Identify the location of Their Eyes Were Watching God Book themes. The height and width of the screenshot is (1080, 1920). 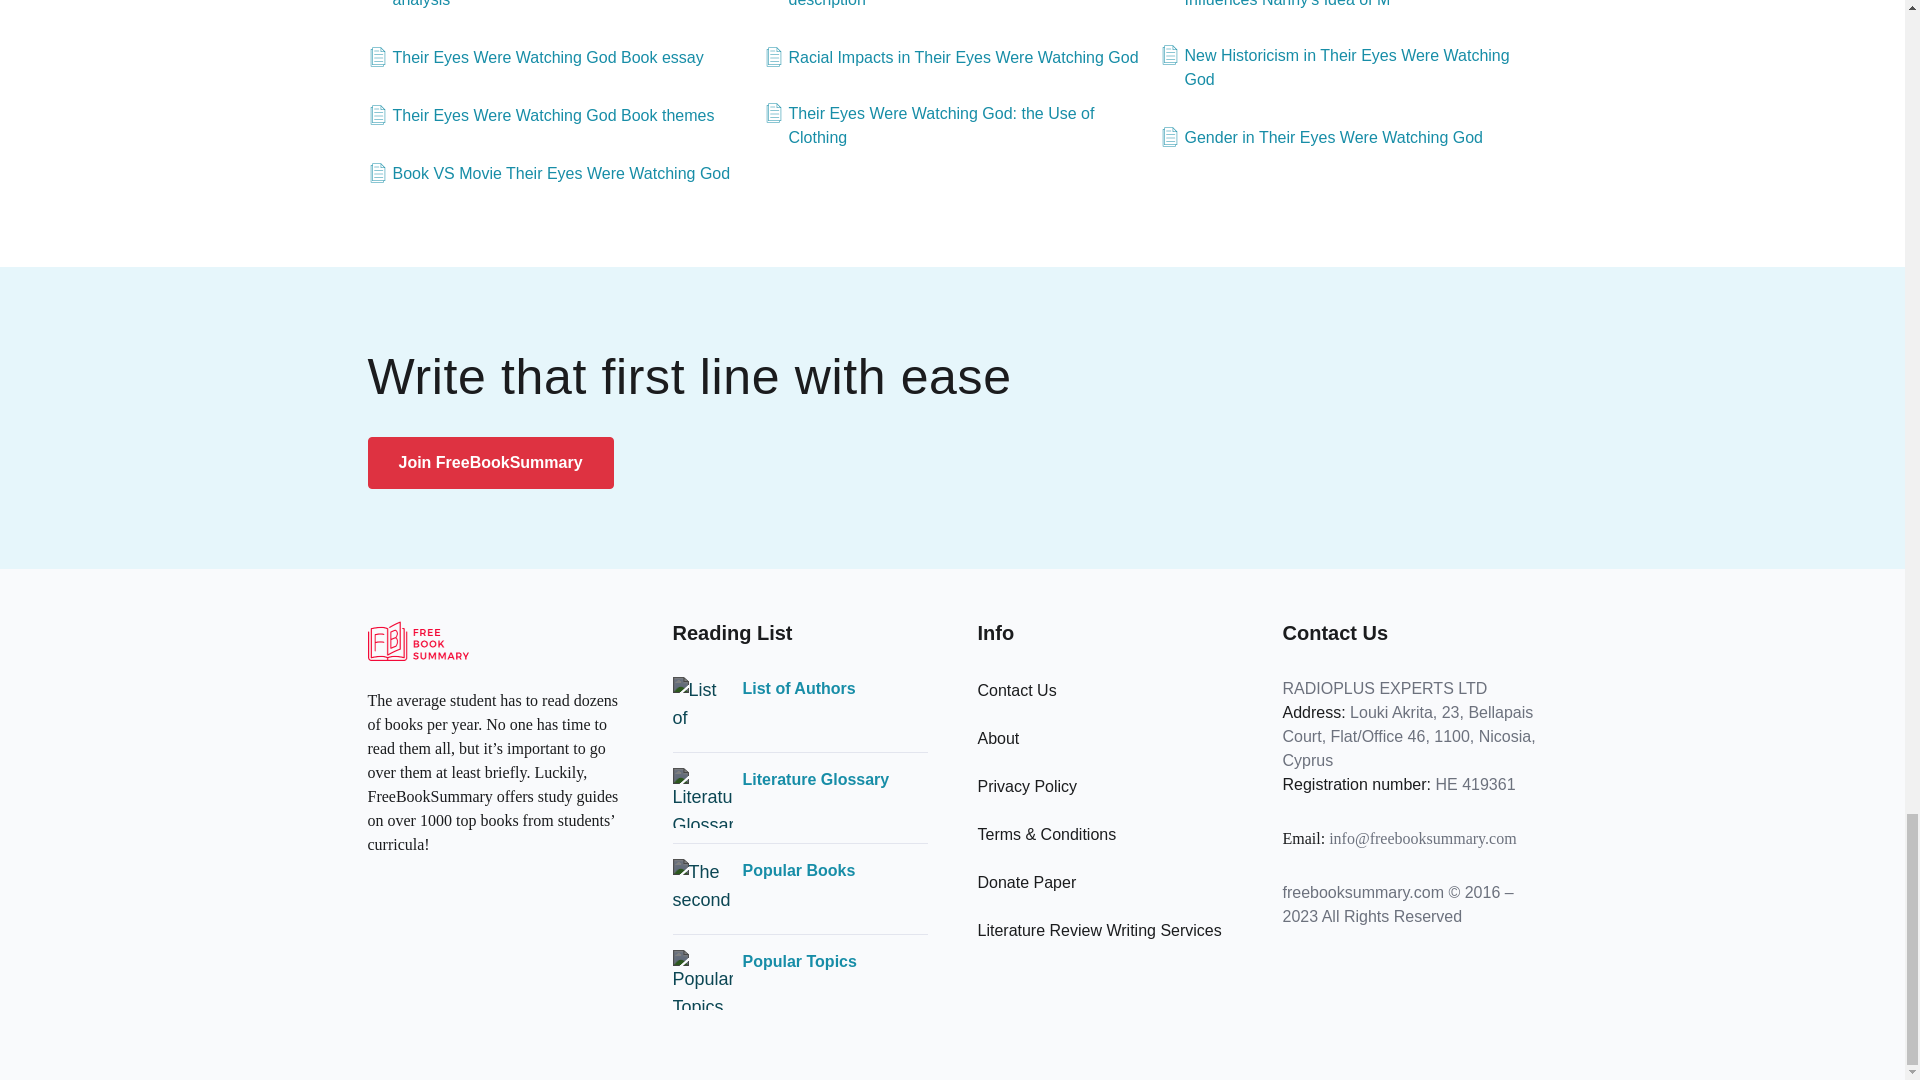
(541, 116).